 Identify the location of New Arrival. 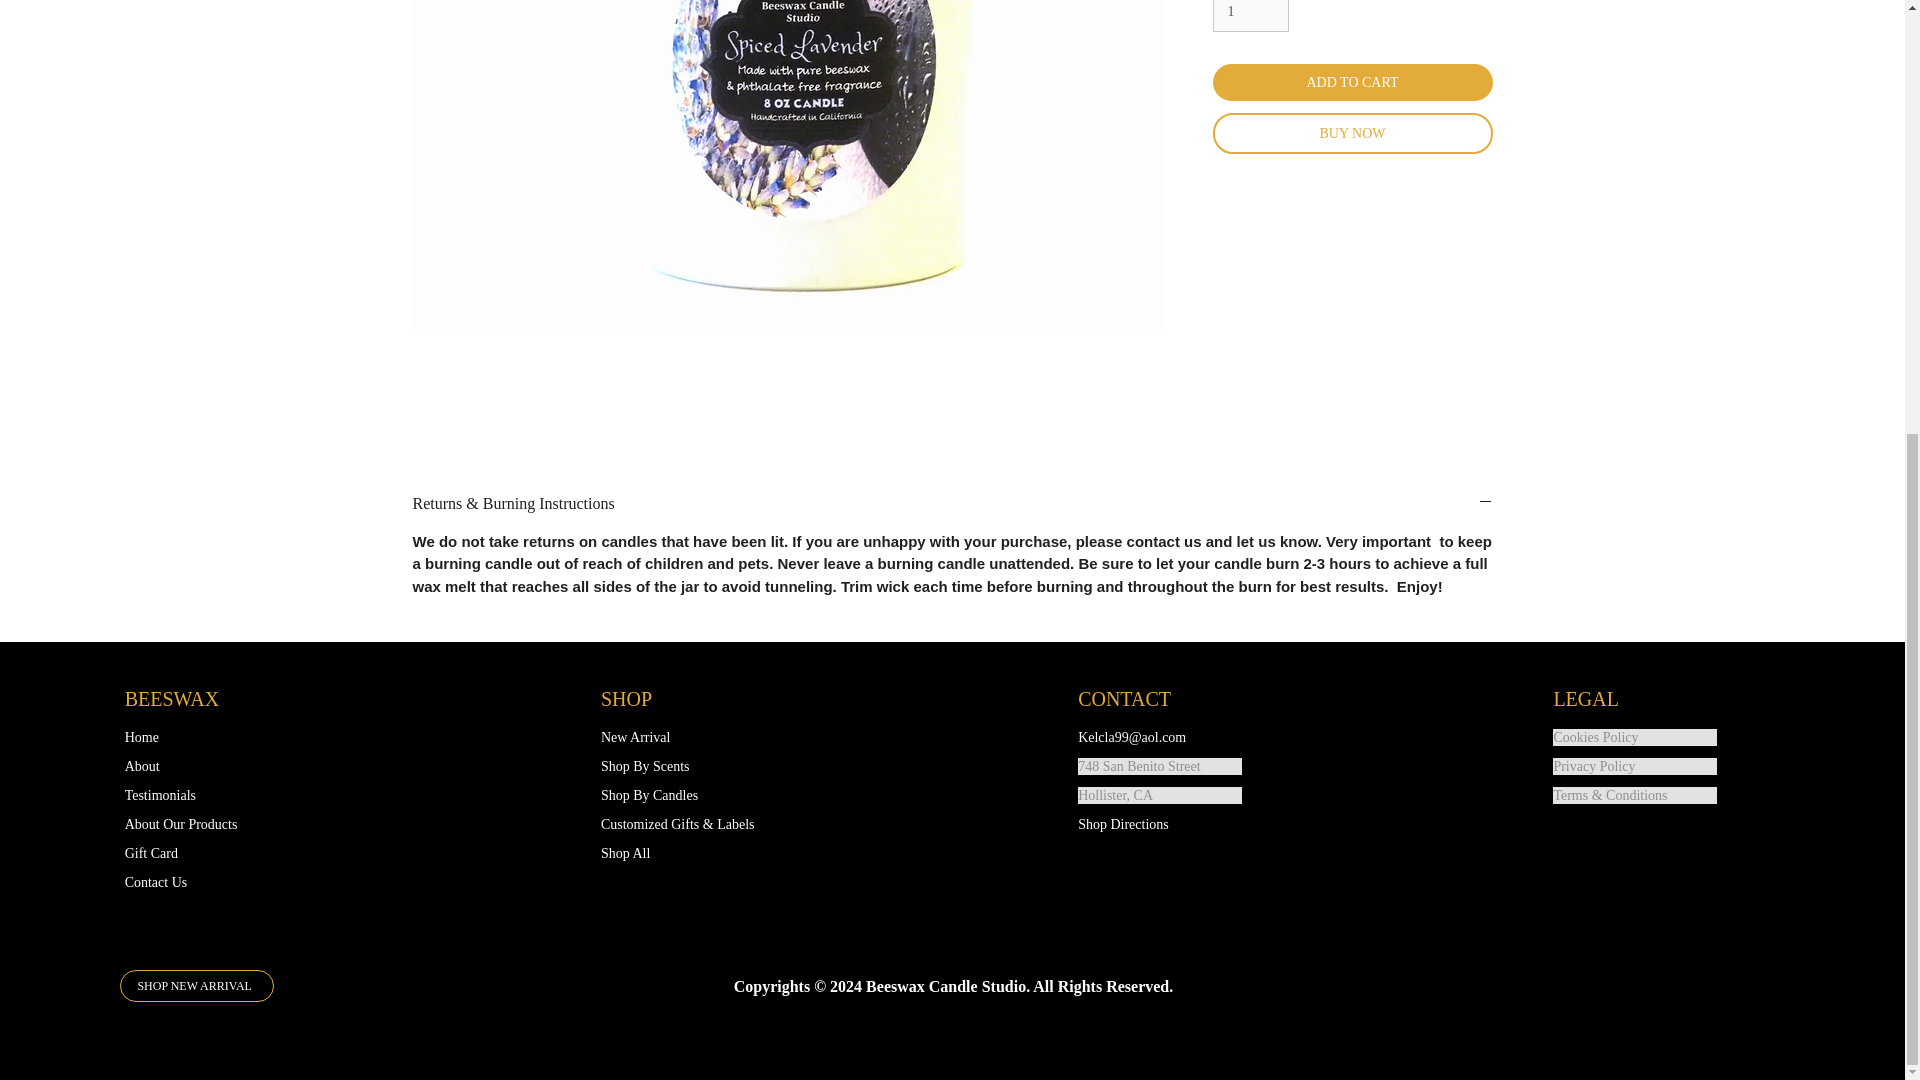
(682, 738).